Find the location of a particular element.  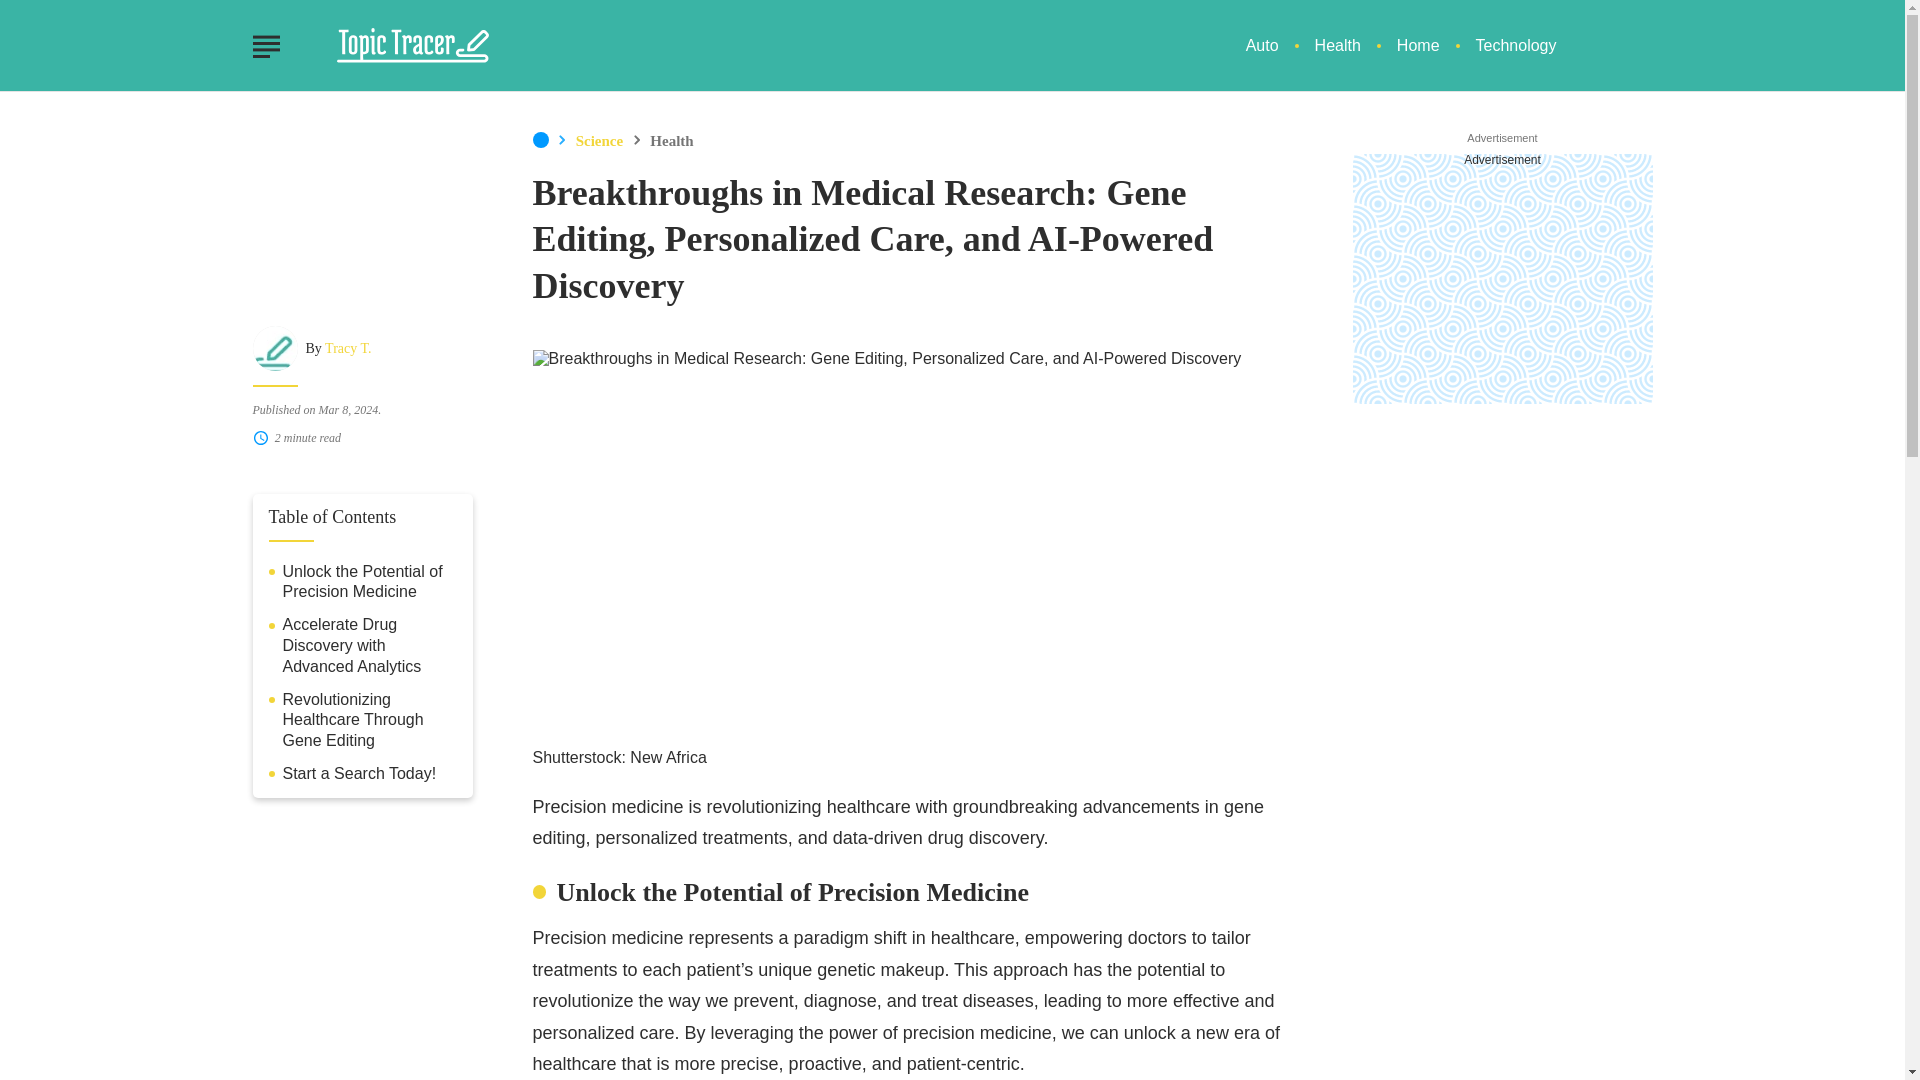

Start a Search Today! is located at coordinates (358, 774).